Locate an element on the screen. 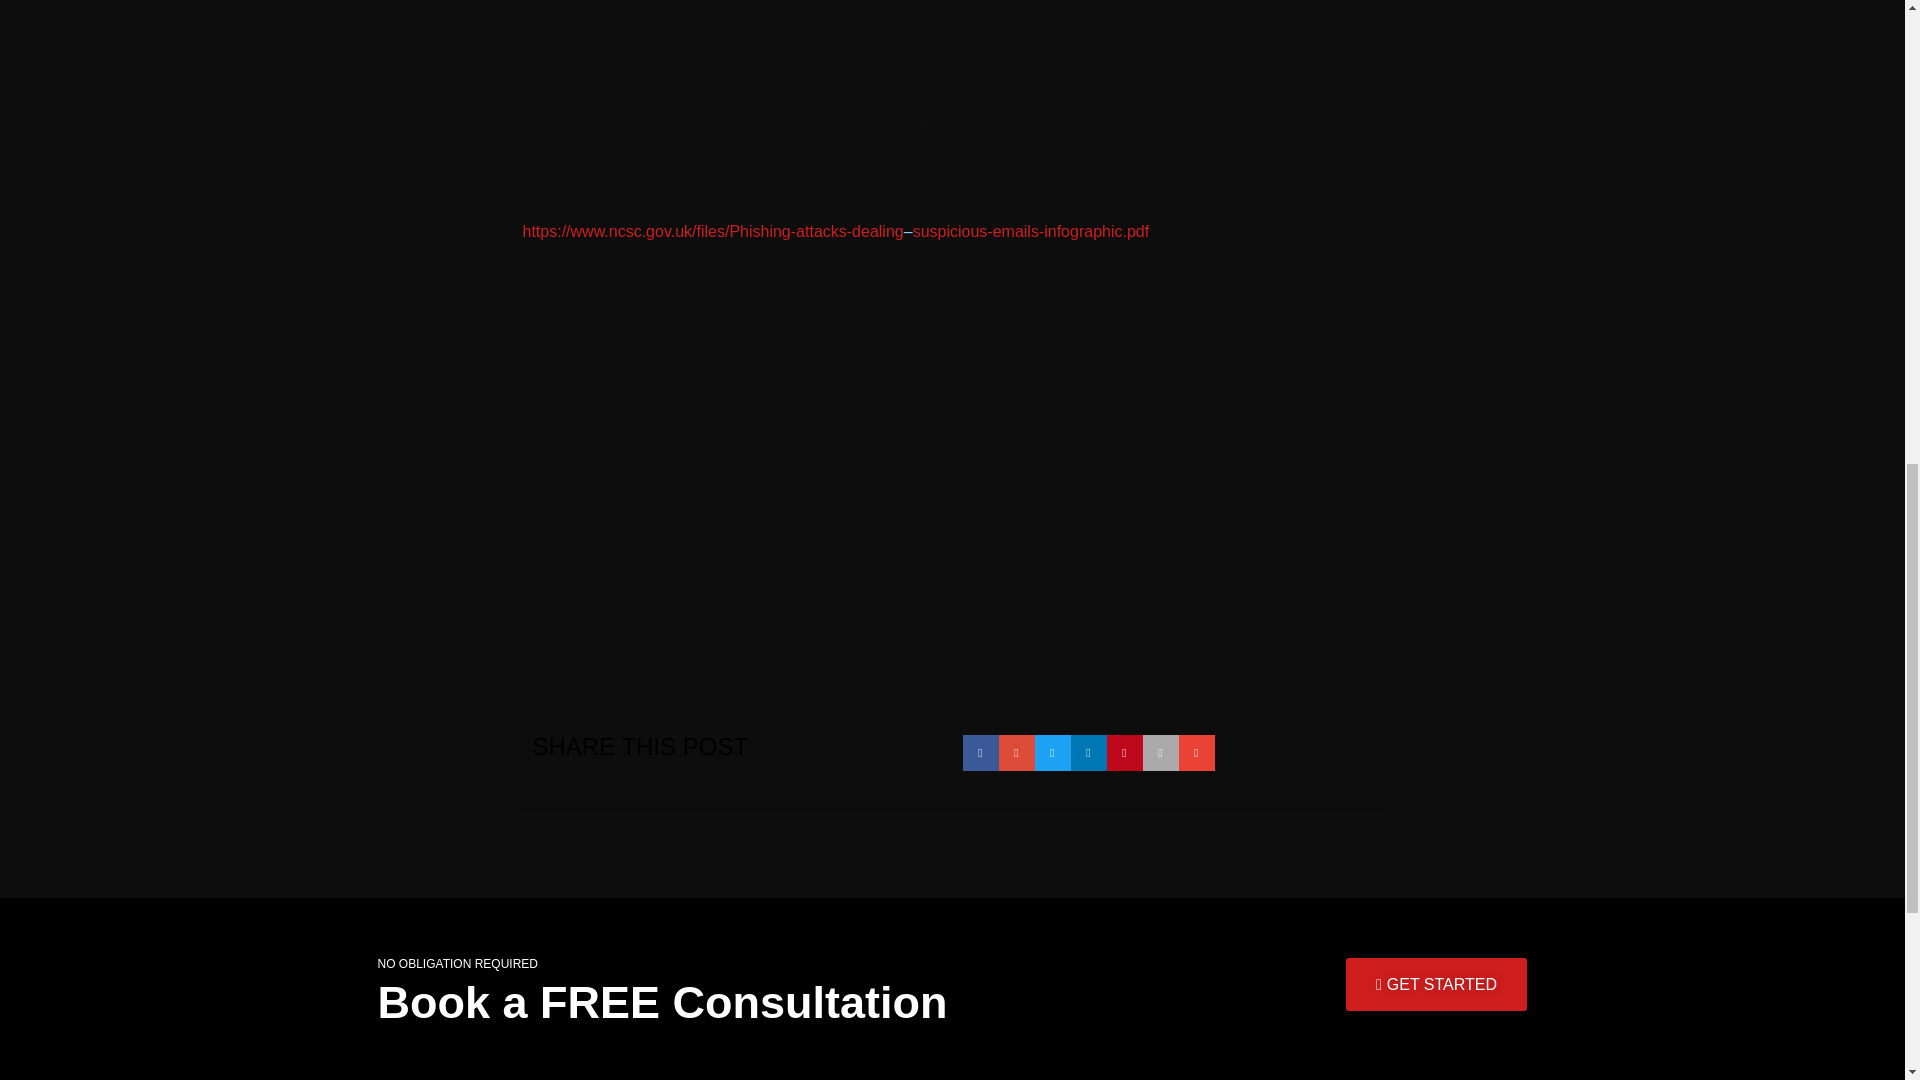 Image resolution: width=1920 pixels, height=1080 pixels. GET STARTED is located at coordinates (1436, 984).